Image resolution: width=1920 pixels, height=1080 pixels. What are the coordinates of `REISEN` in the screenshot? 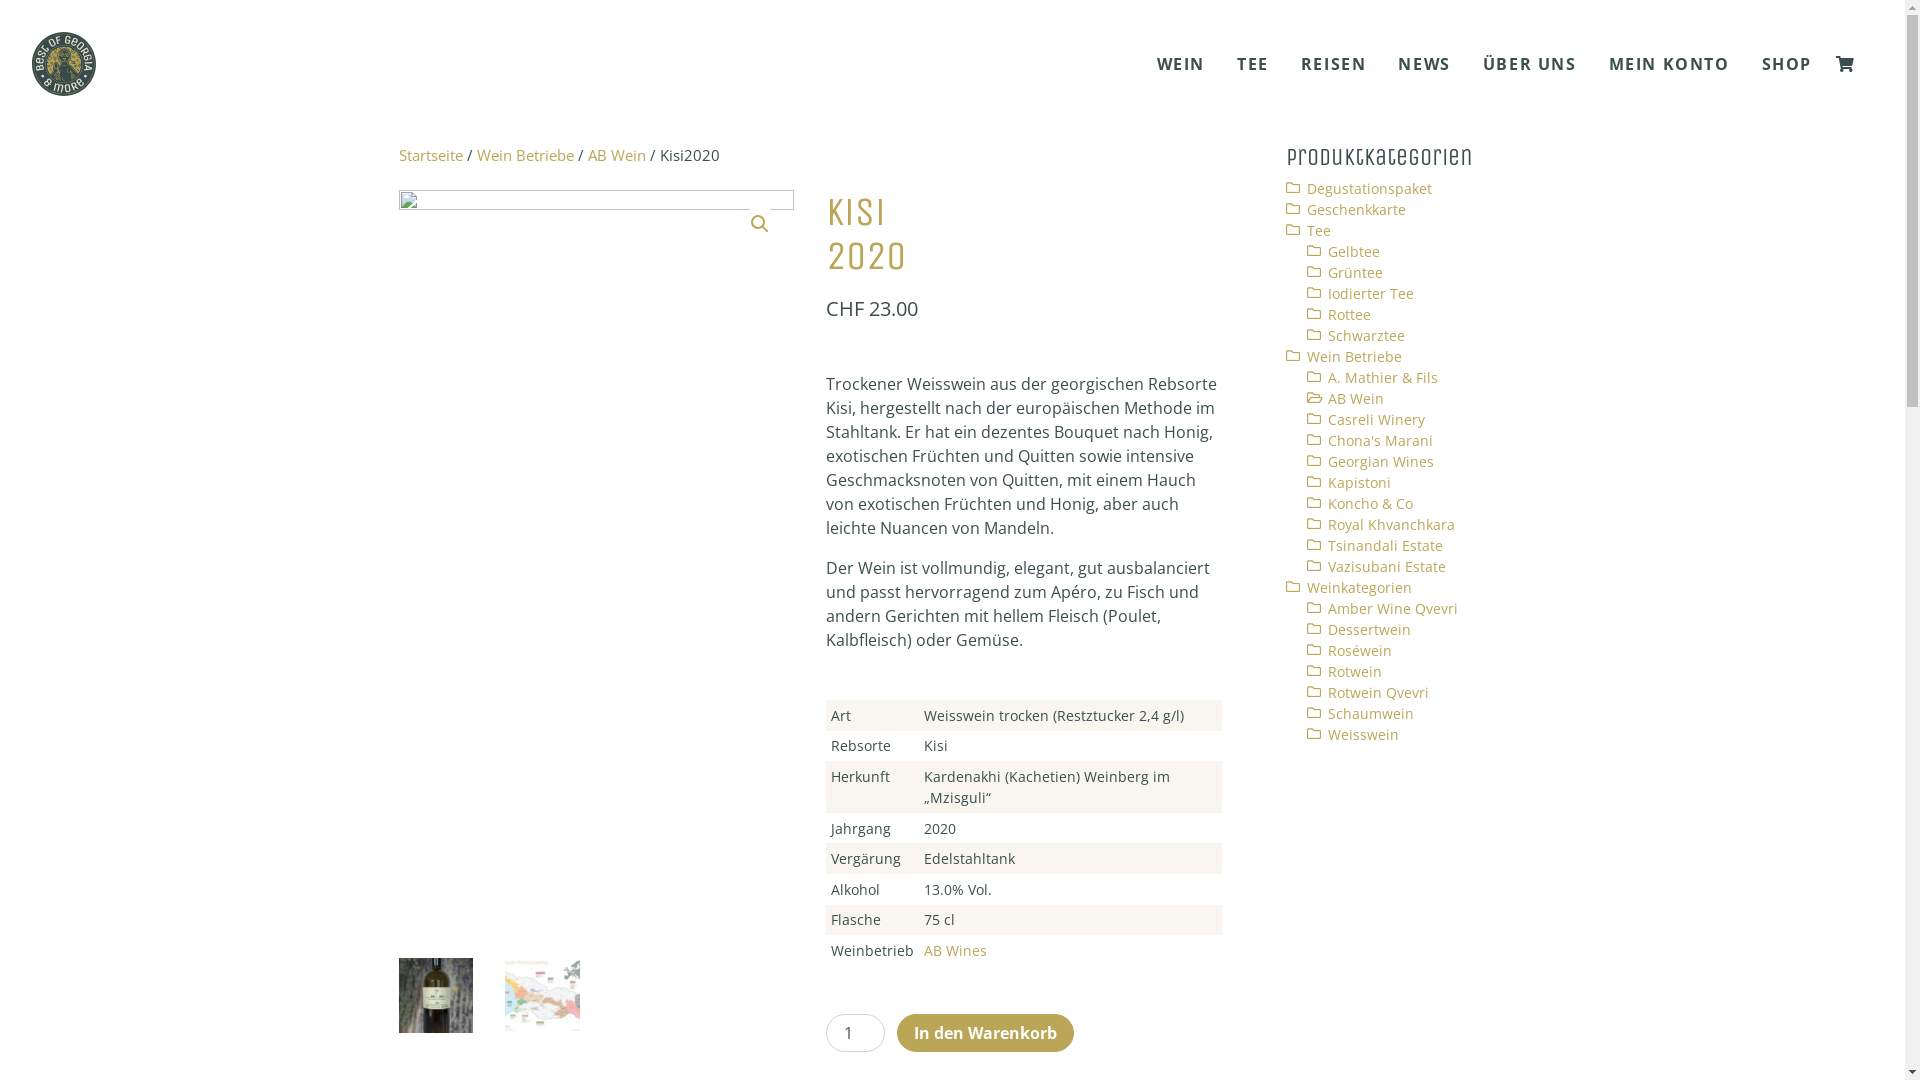 It's located at (1334, 64).